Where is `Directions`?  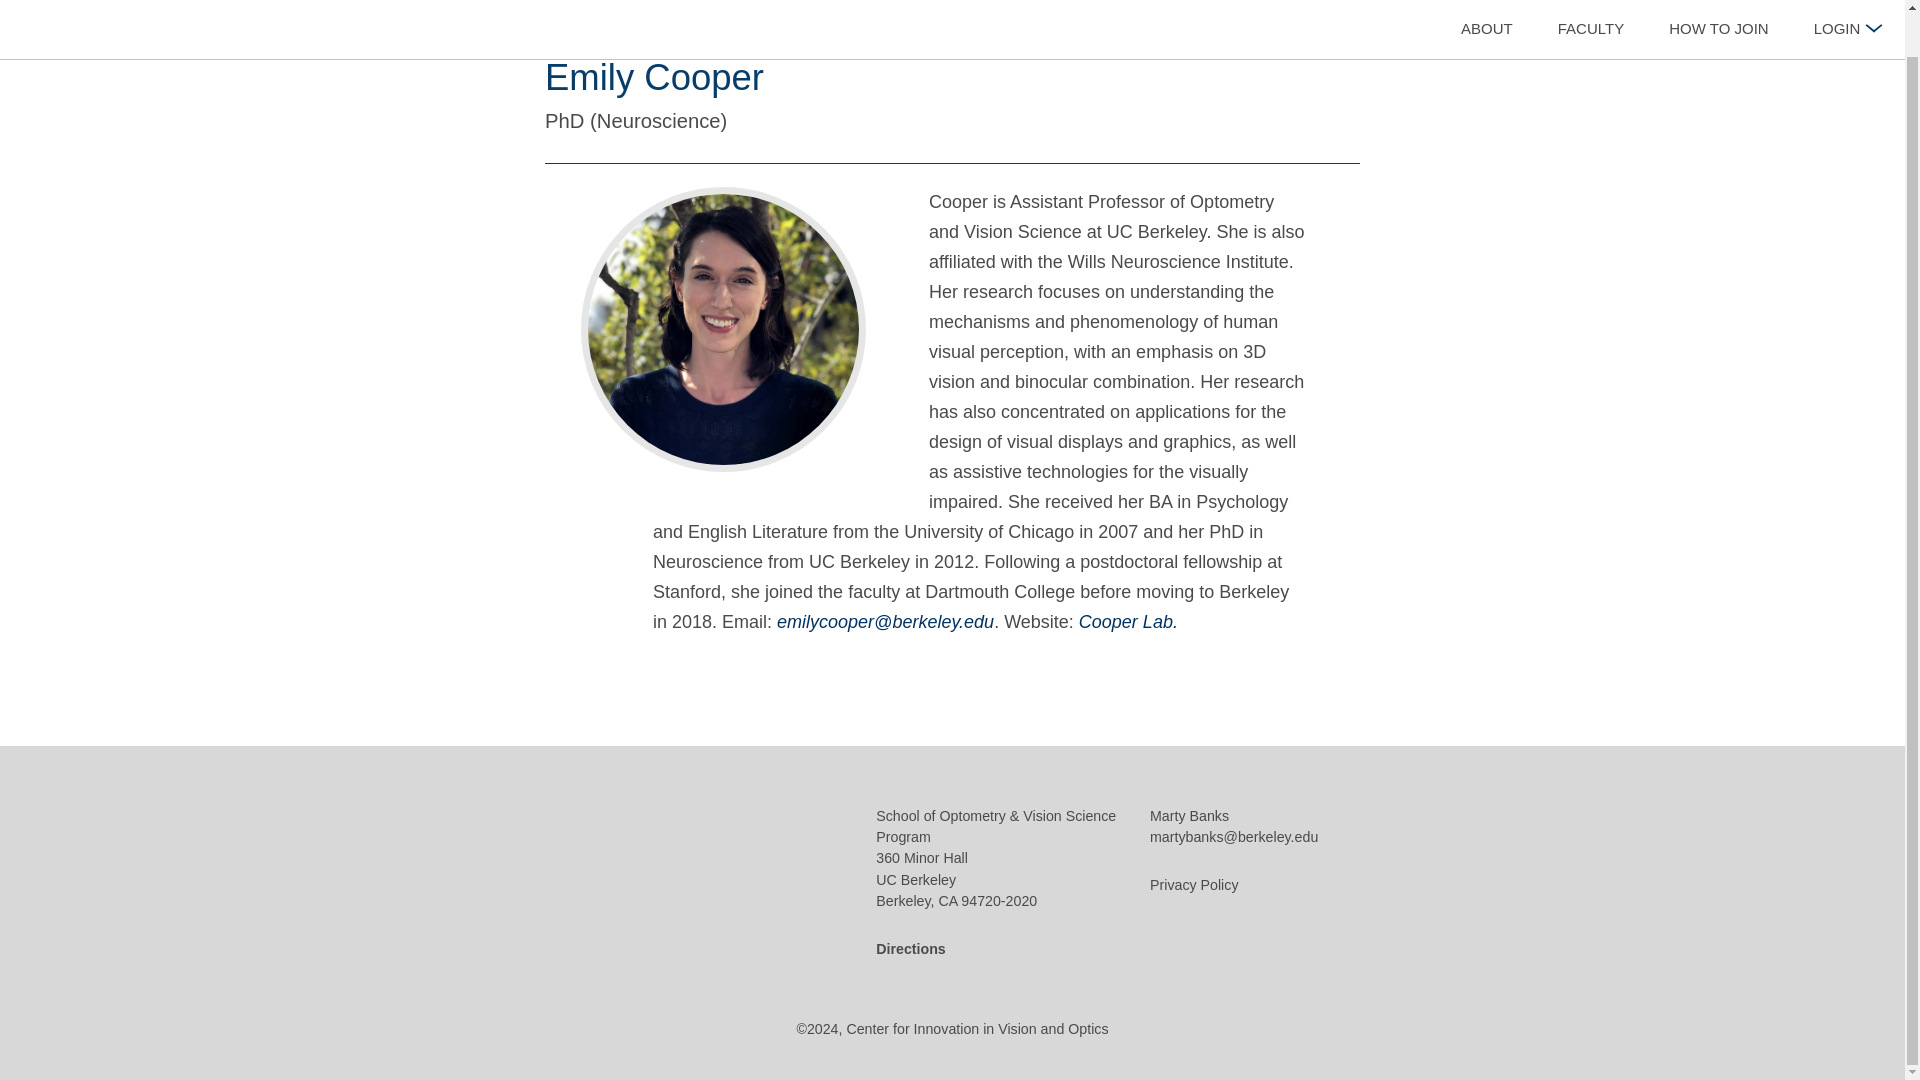 Directions is located at coordinates (910, 950).